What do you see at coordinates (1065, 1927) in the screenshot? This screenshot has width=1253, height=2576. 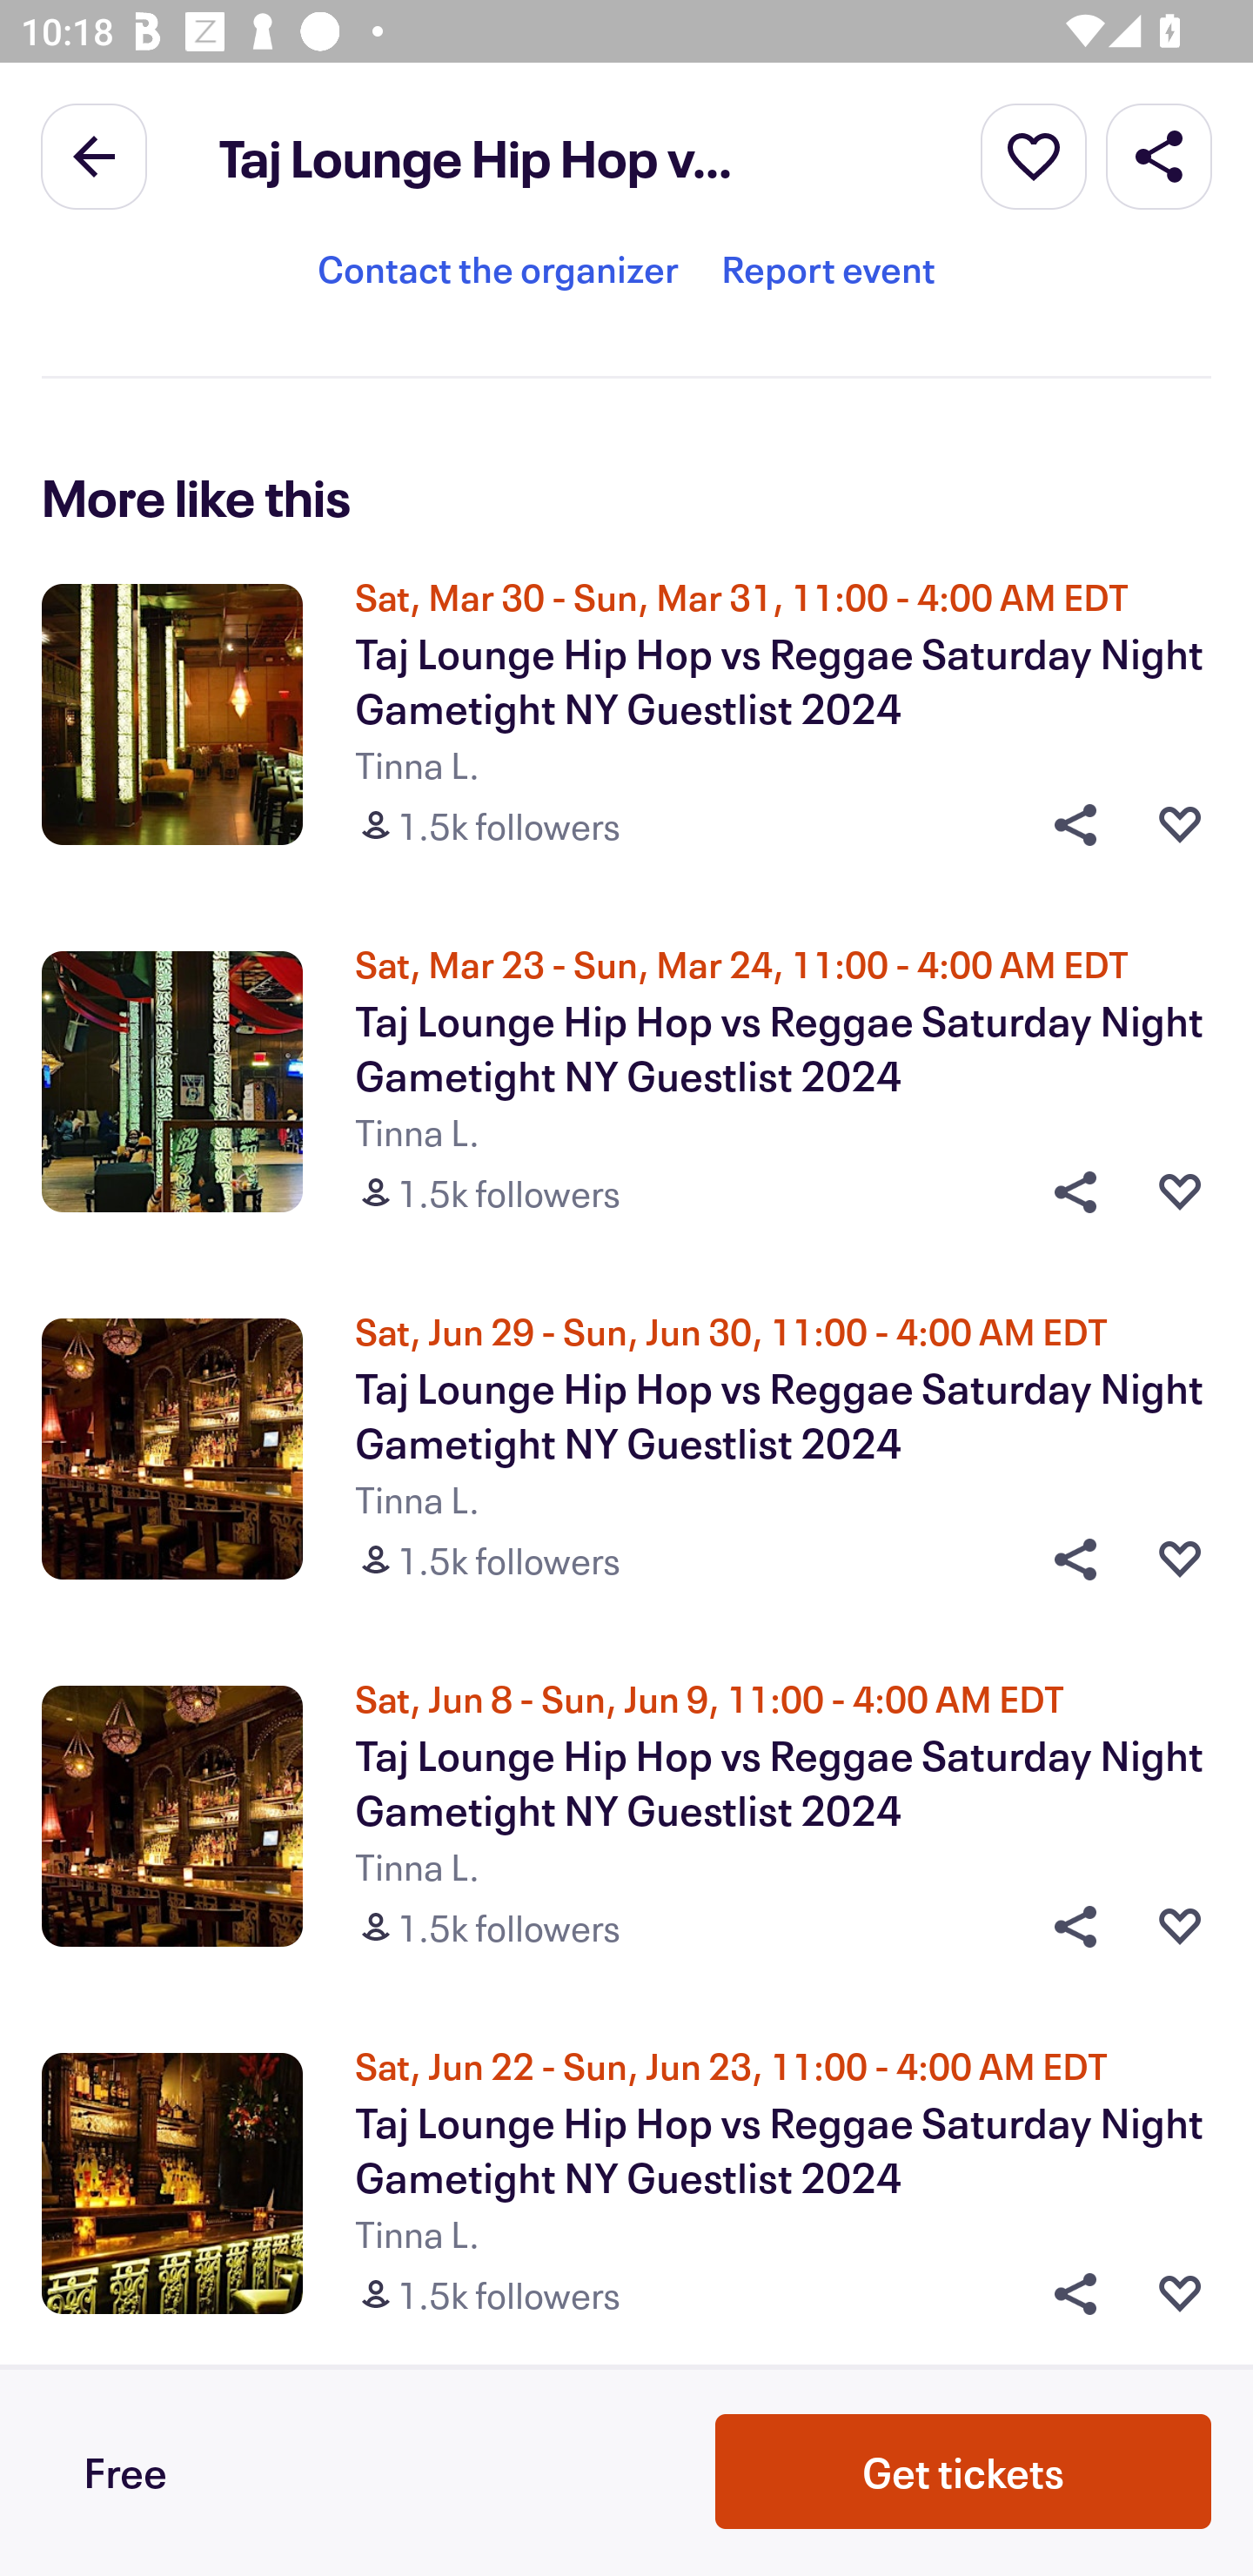 I see `Share` at bounding box center [1065, 1927].